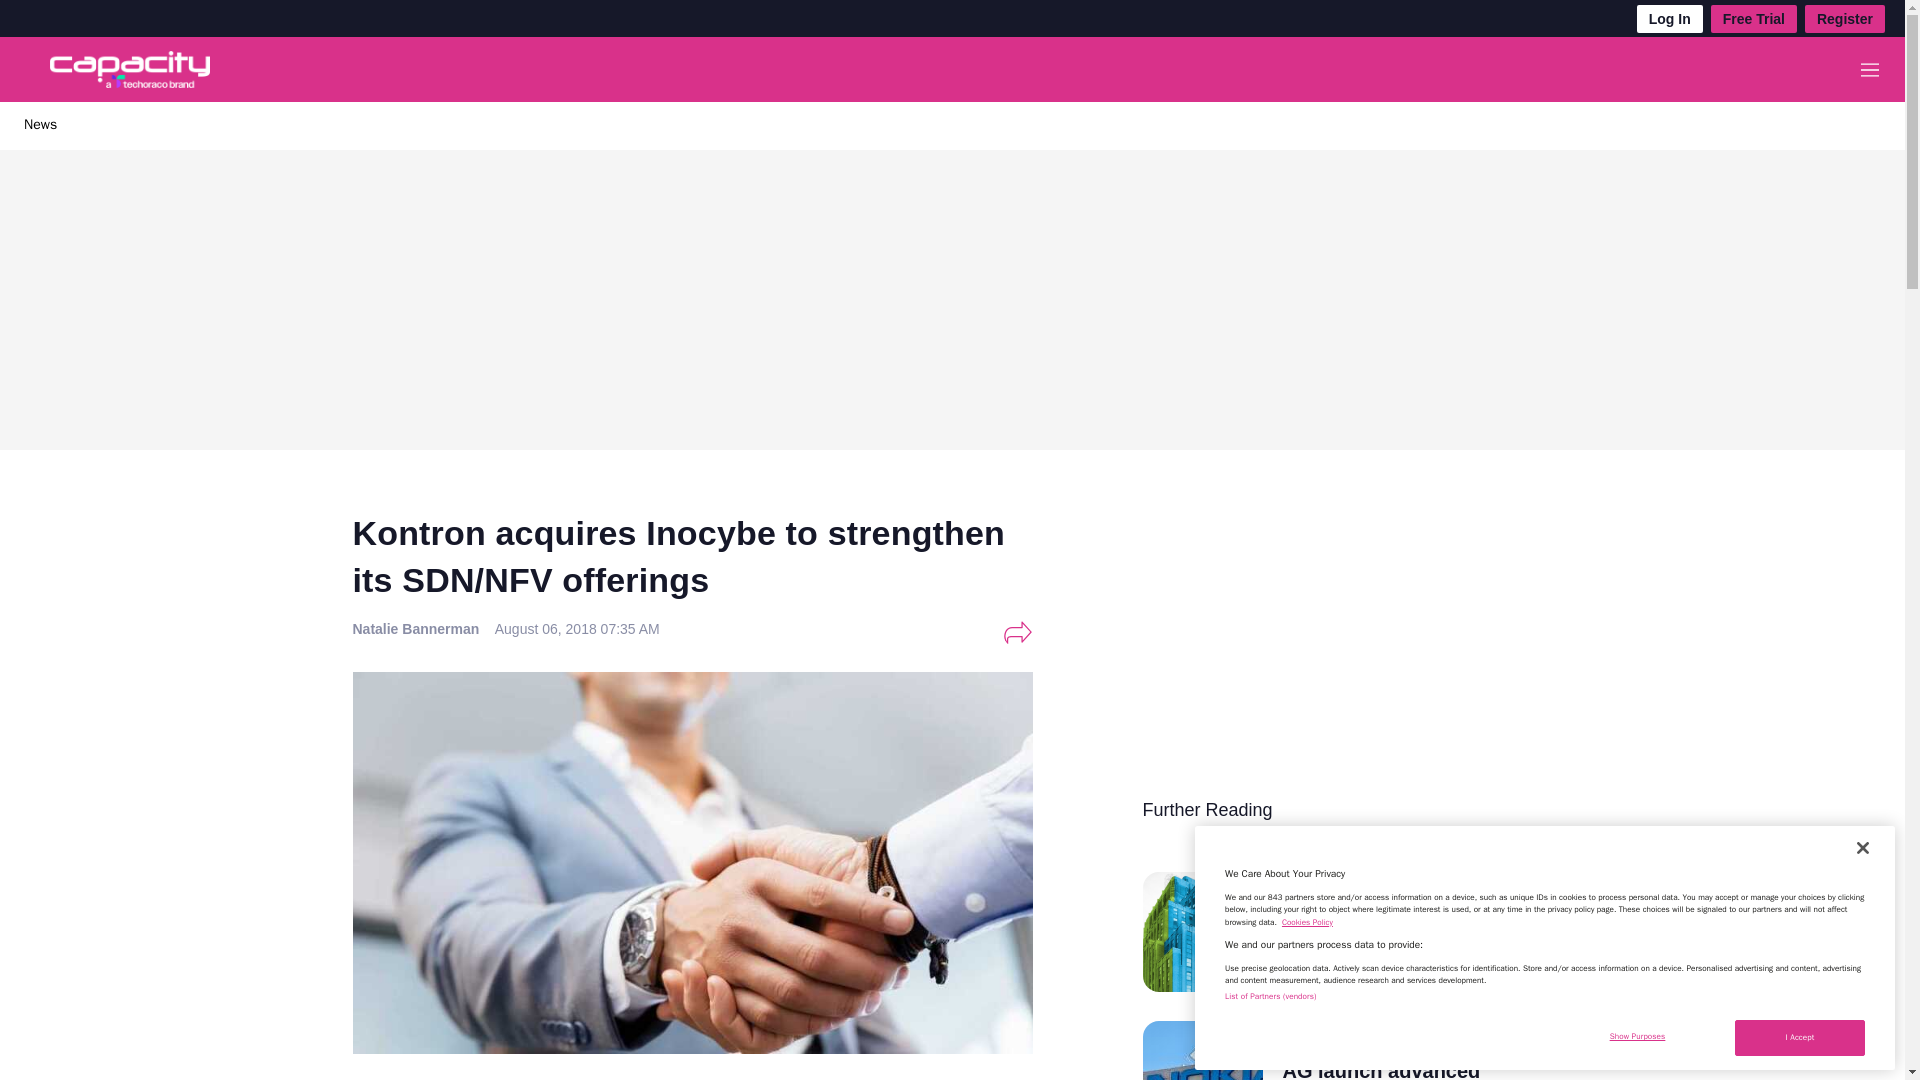 This screenshot has width=1920, height=1080. What do you see at coordinates (1844, 18) in the screenshot?
I see `Register` at bounding box center [1844, 18].